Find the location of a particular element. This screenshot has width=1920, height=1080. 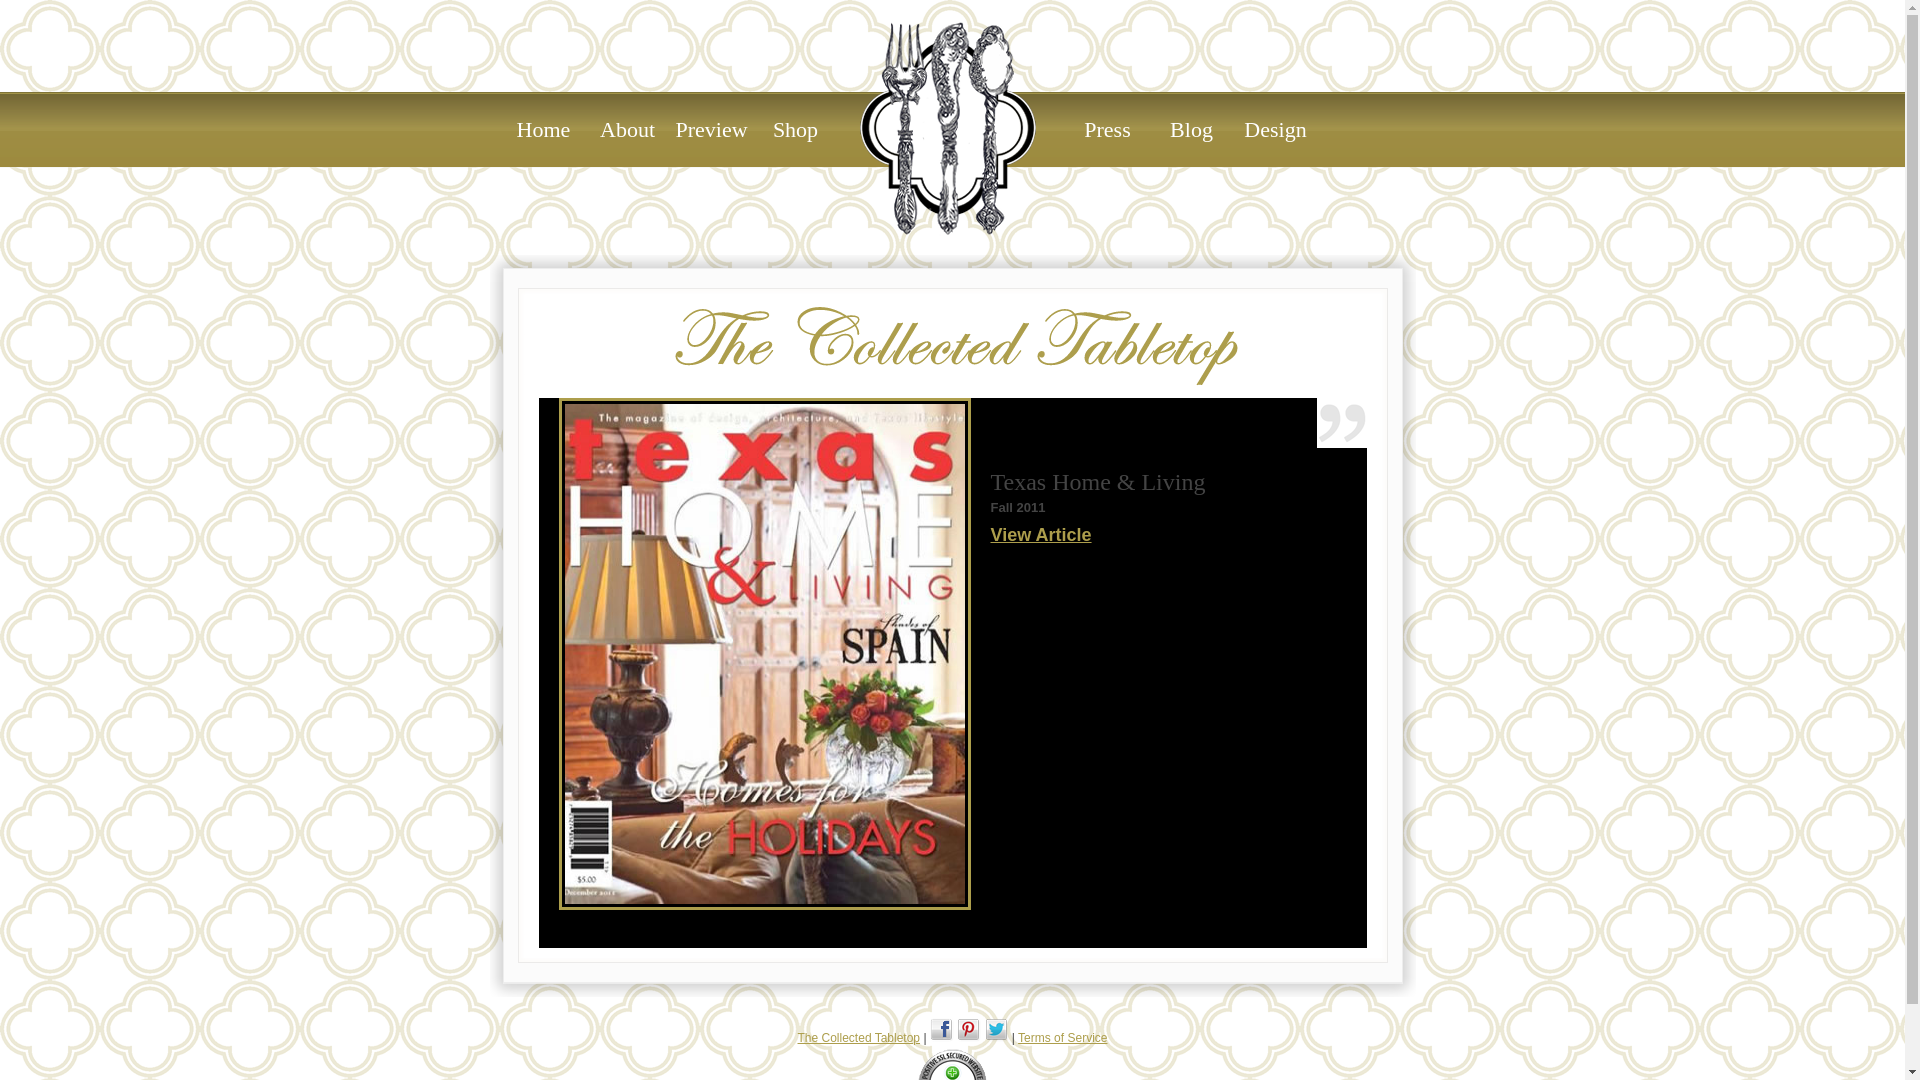

Design is located at coordinates (1276, 130).